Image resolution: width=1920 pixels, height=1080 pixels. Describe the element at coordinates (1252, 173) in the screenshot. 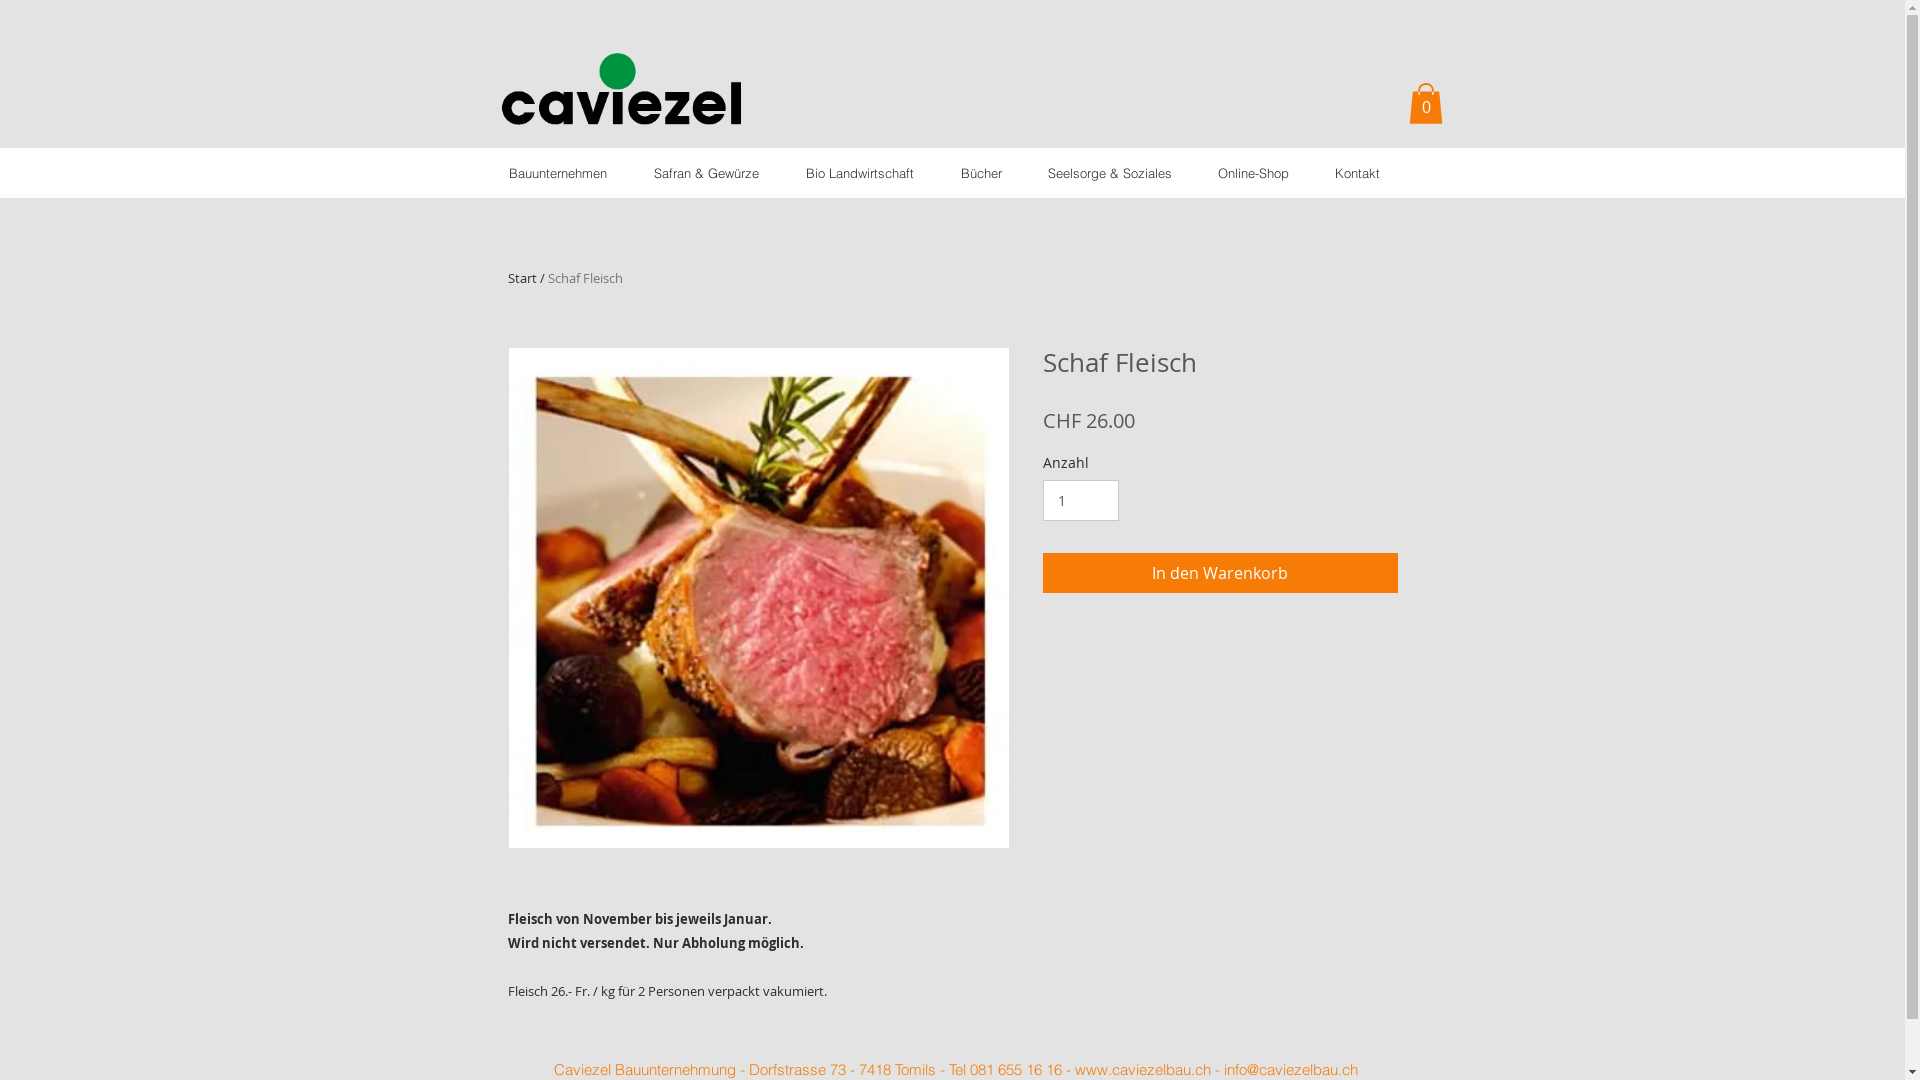

I see `Online-Shop` at that location.